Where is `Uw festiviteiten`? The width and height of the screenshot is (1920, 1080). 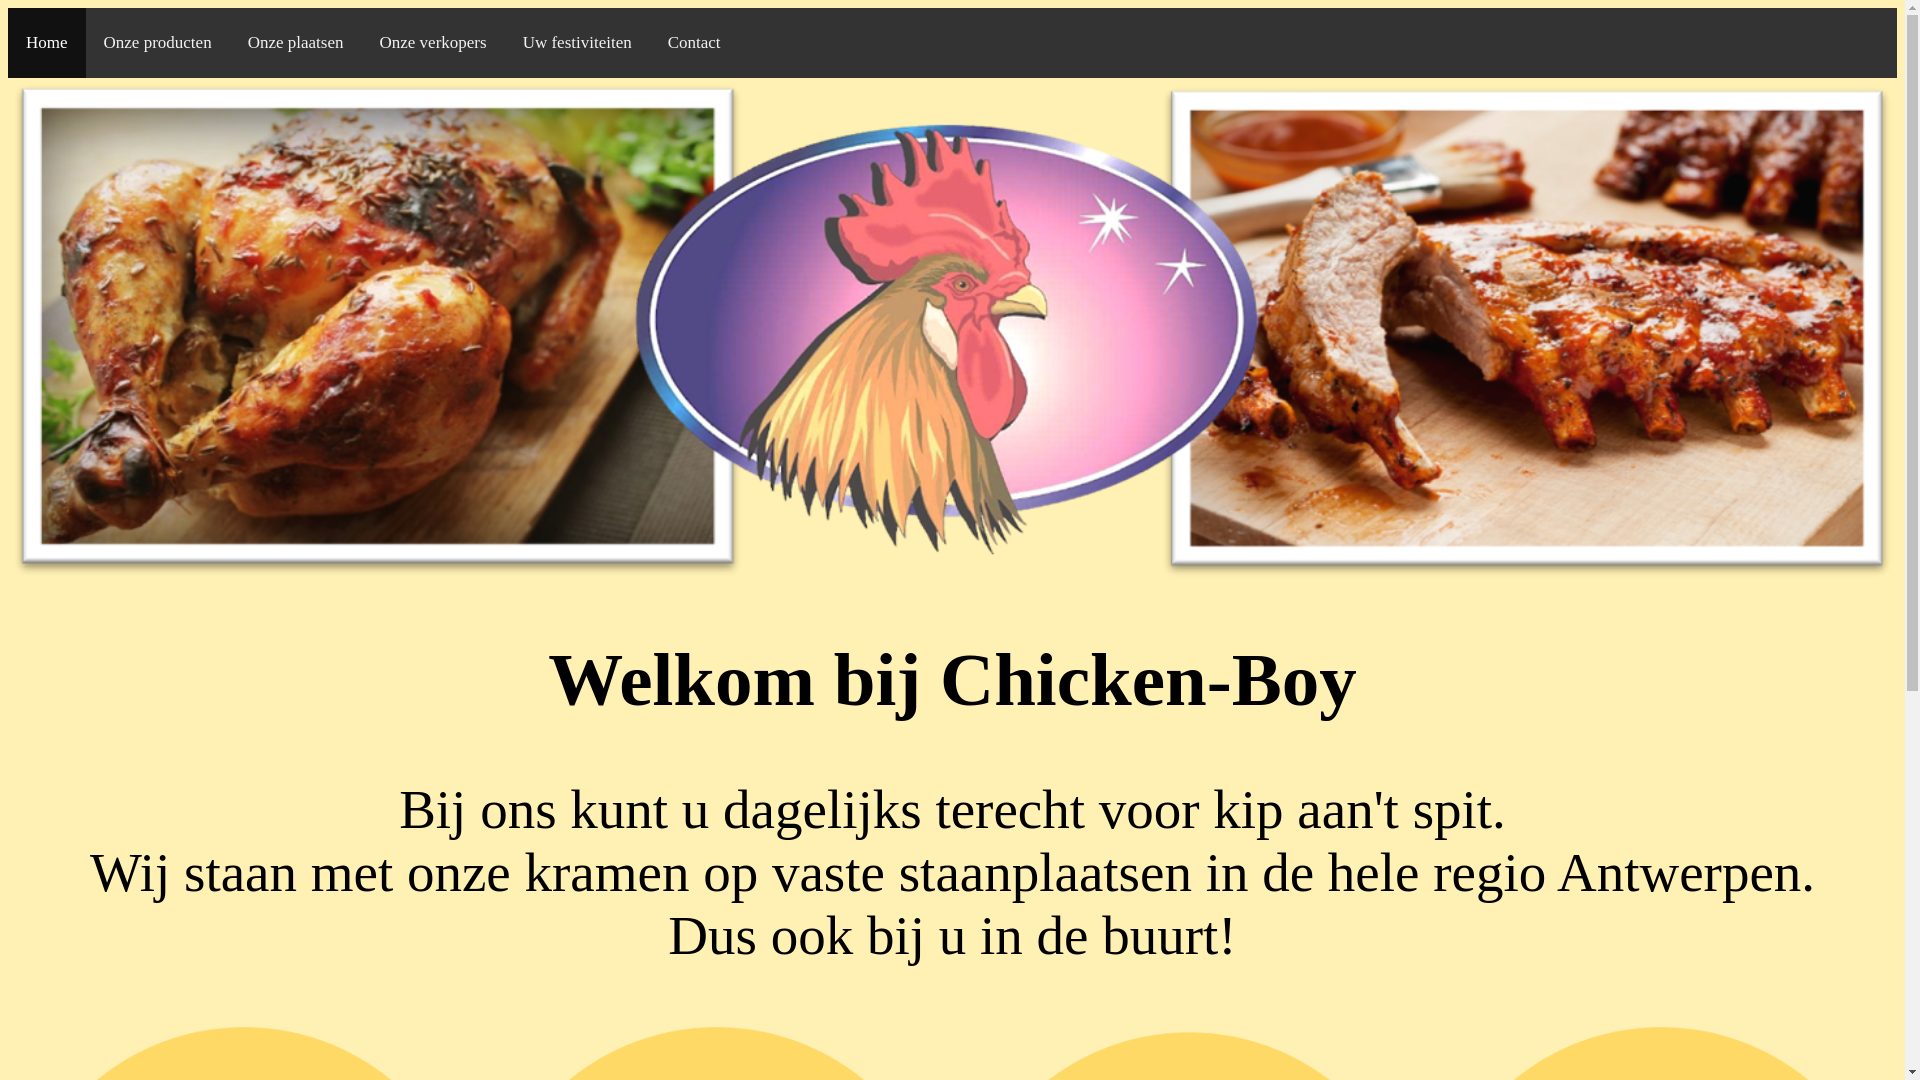
Uw festiviteiten is located at coordinates (577, 42).